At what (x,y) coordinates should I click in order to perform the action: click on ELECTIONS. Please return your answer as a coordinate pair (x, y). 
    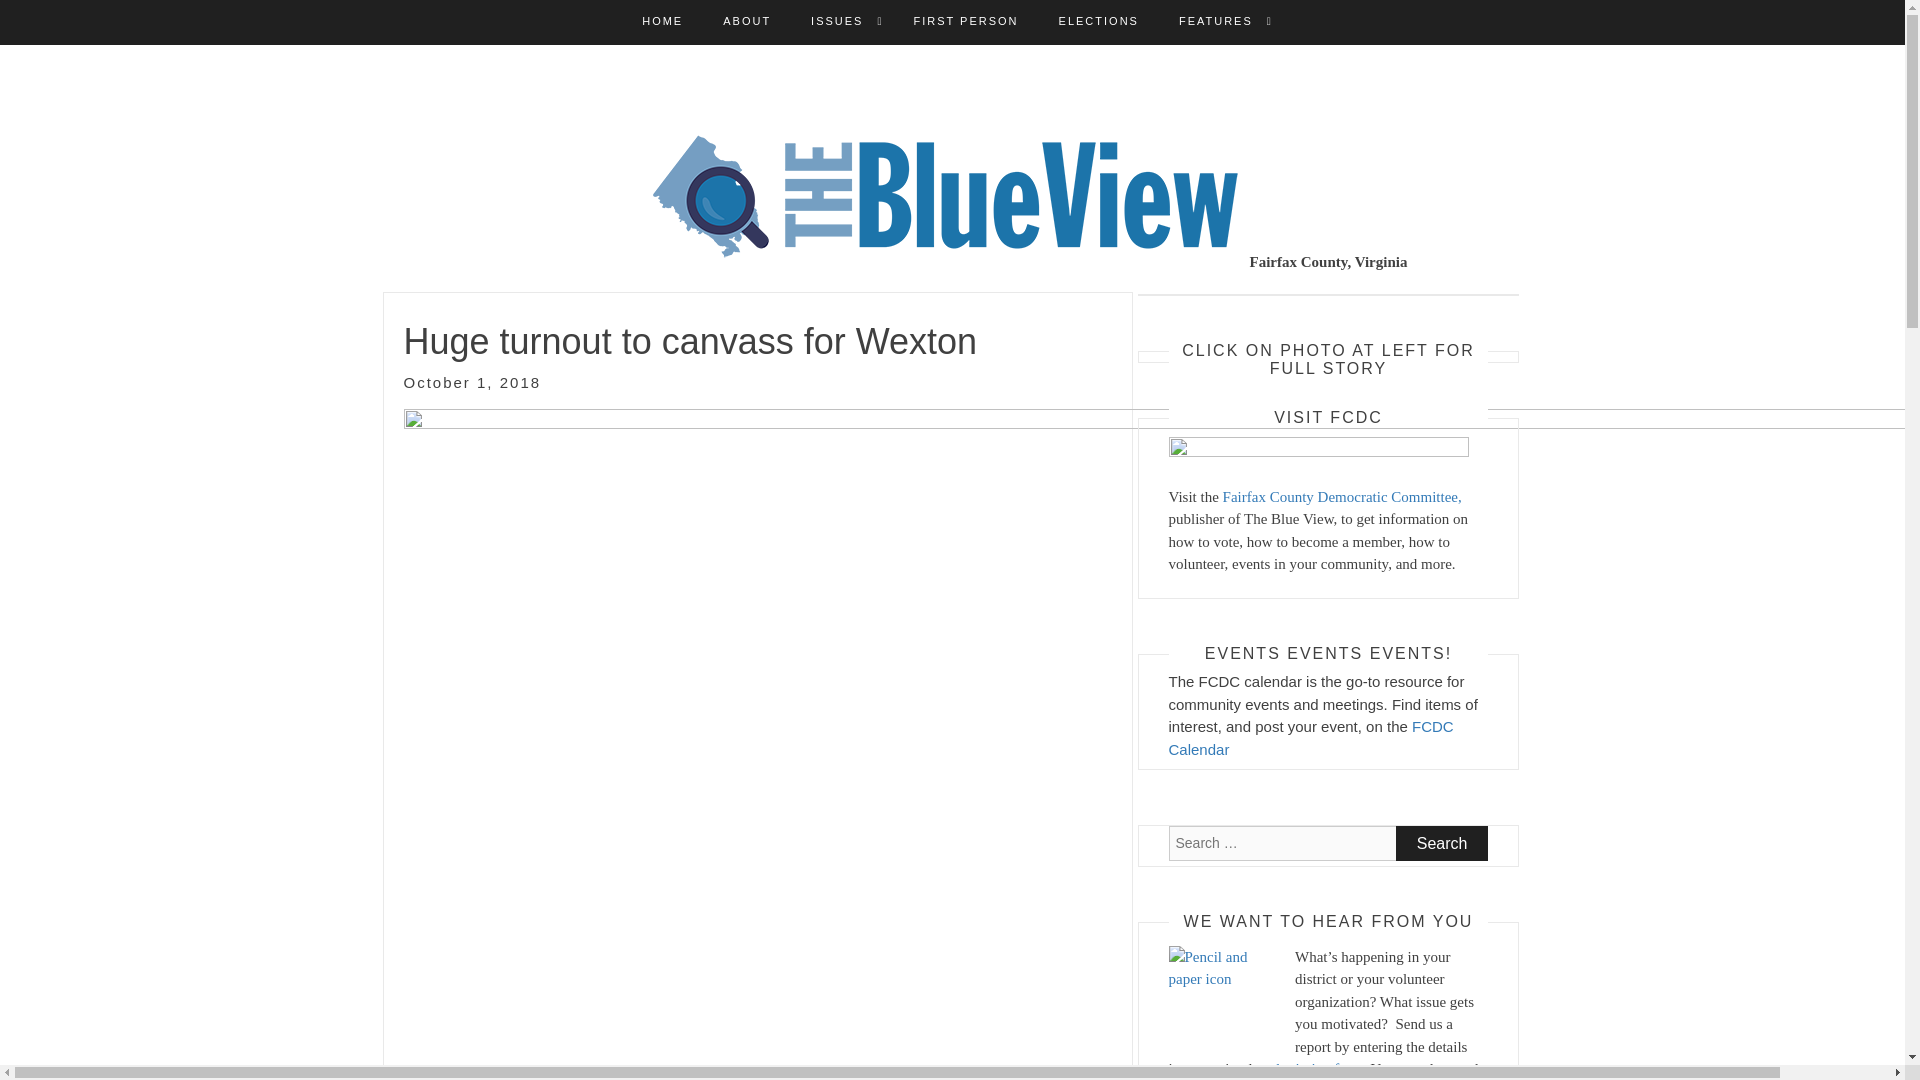
    Looking at the image, I should click on (1098, 22).